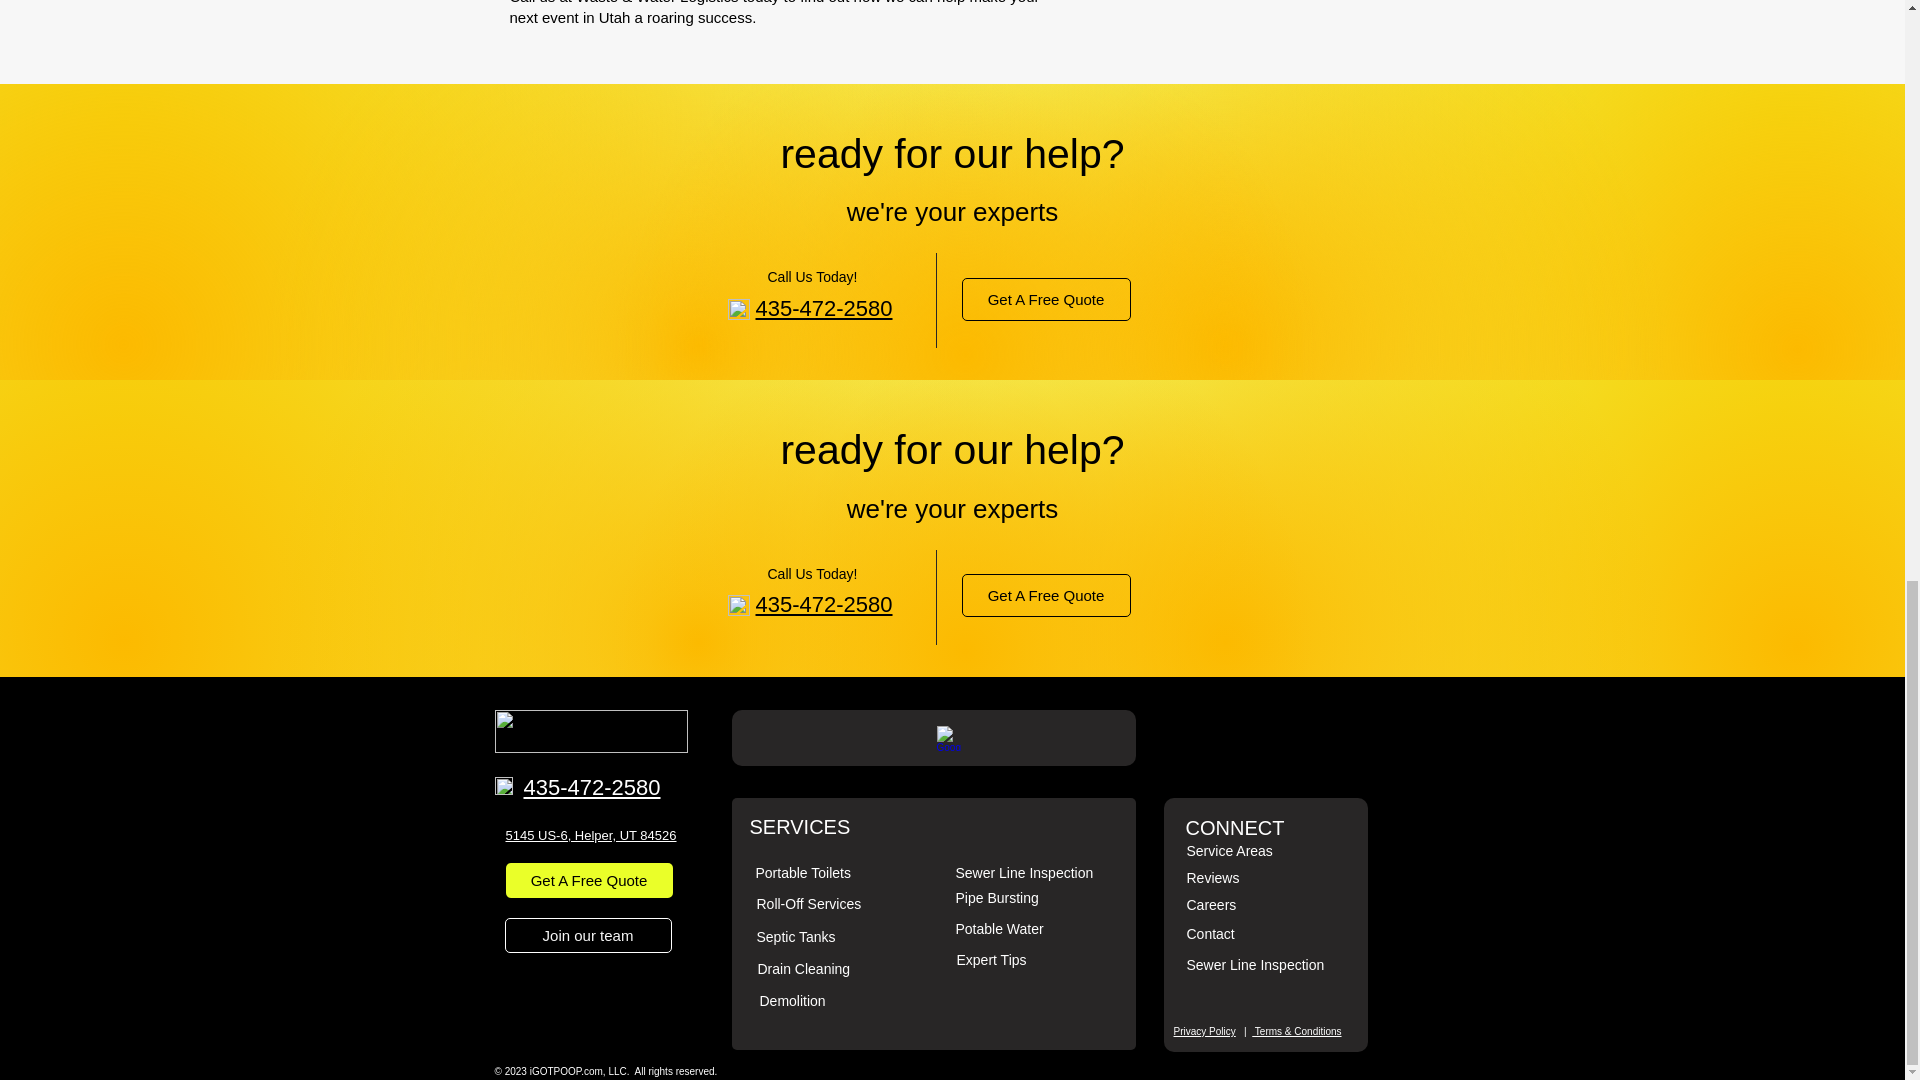 The height and width of the screenshot is (1080, 1920). Describe the element at coordinates (792, 1000) in the screenshot. I see `Demolition` at that location.